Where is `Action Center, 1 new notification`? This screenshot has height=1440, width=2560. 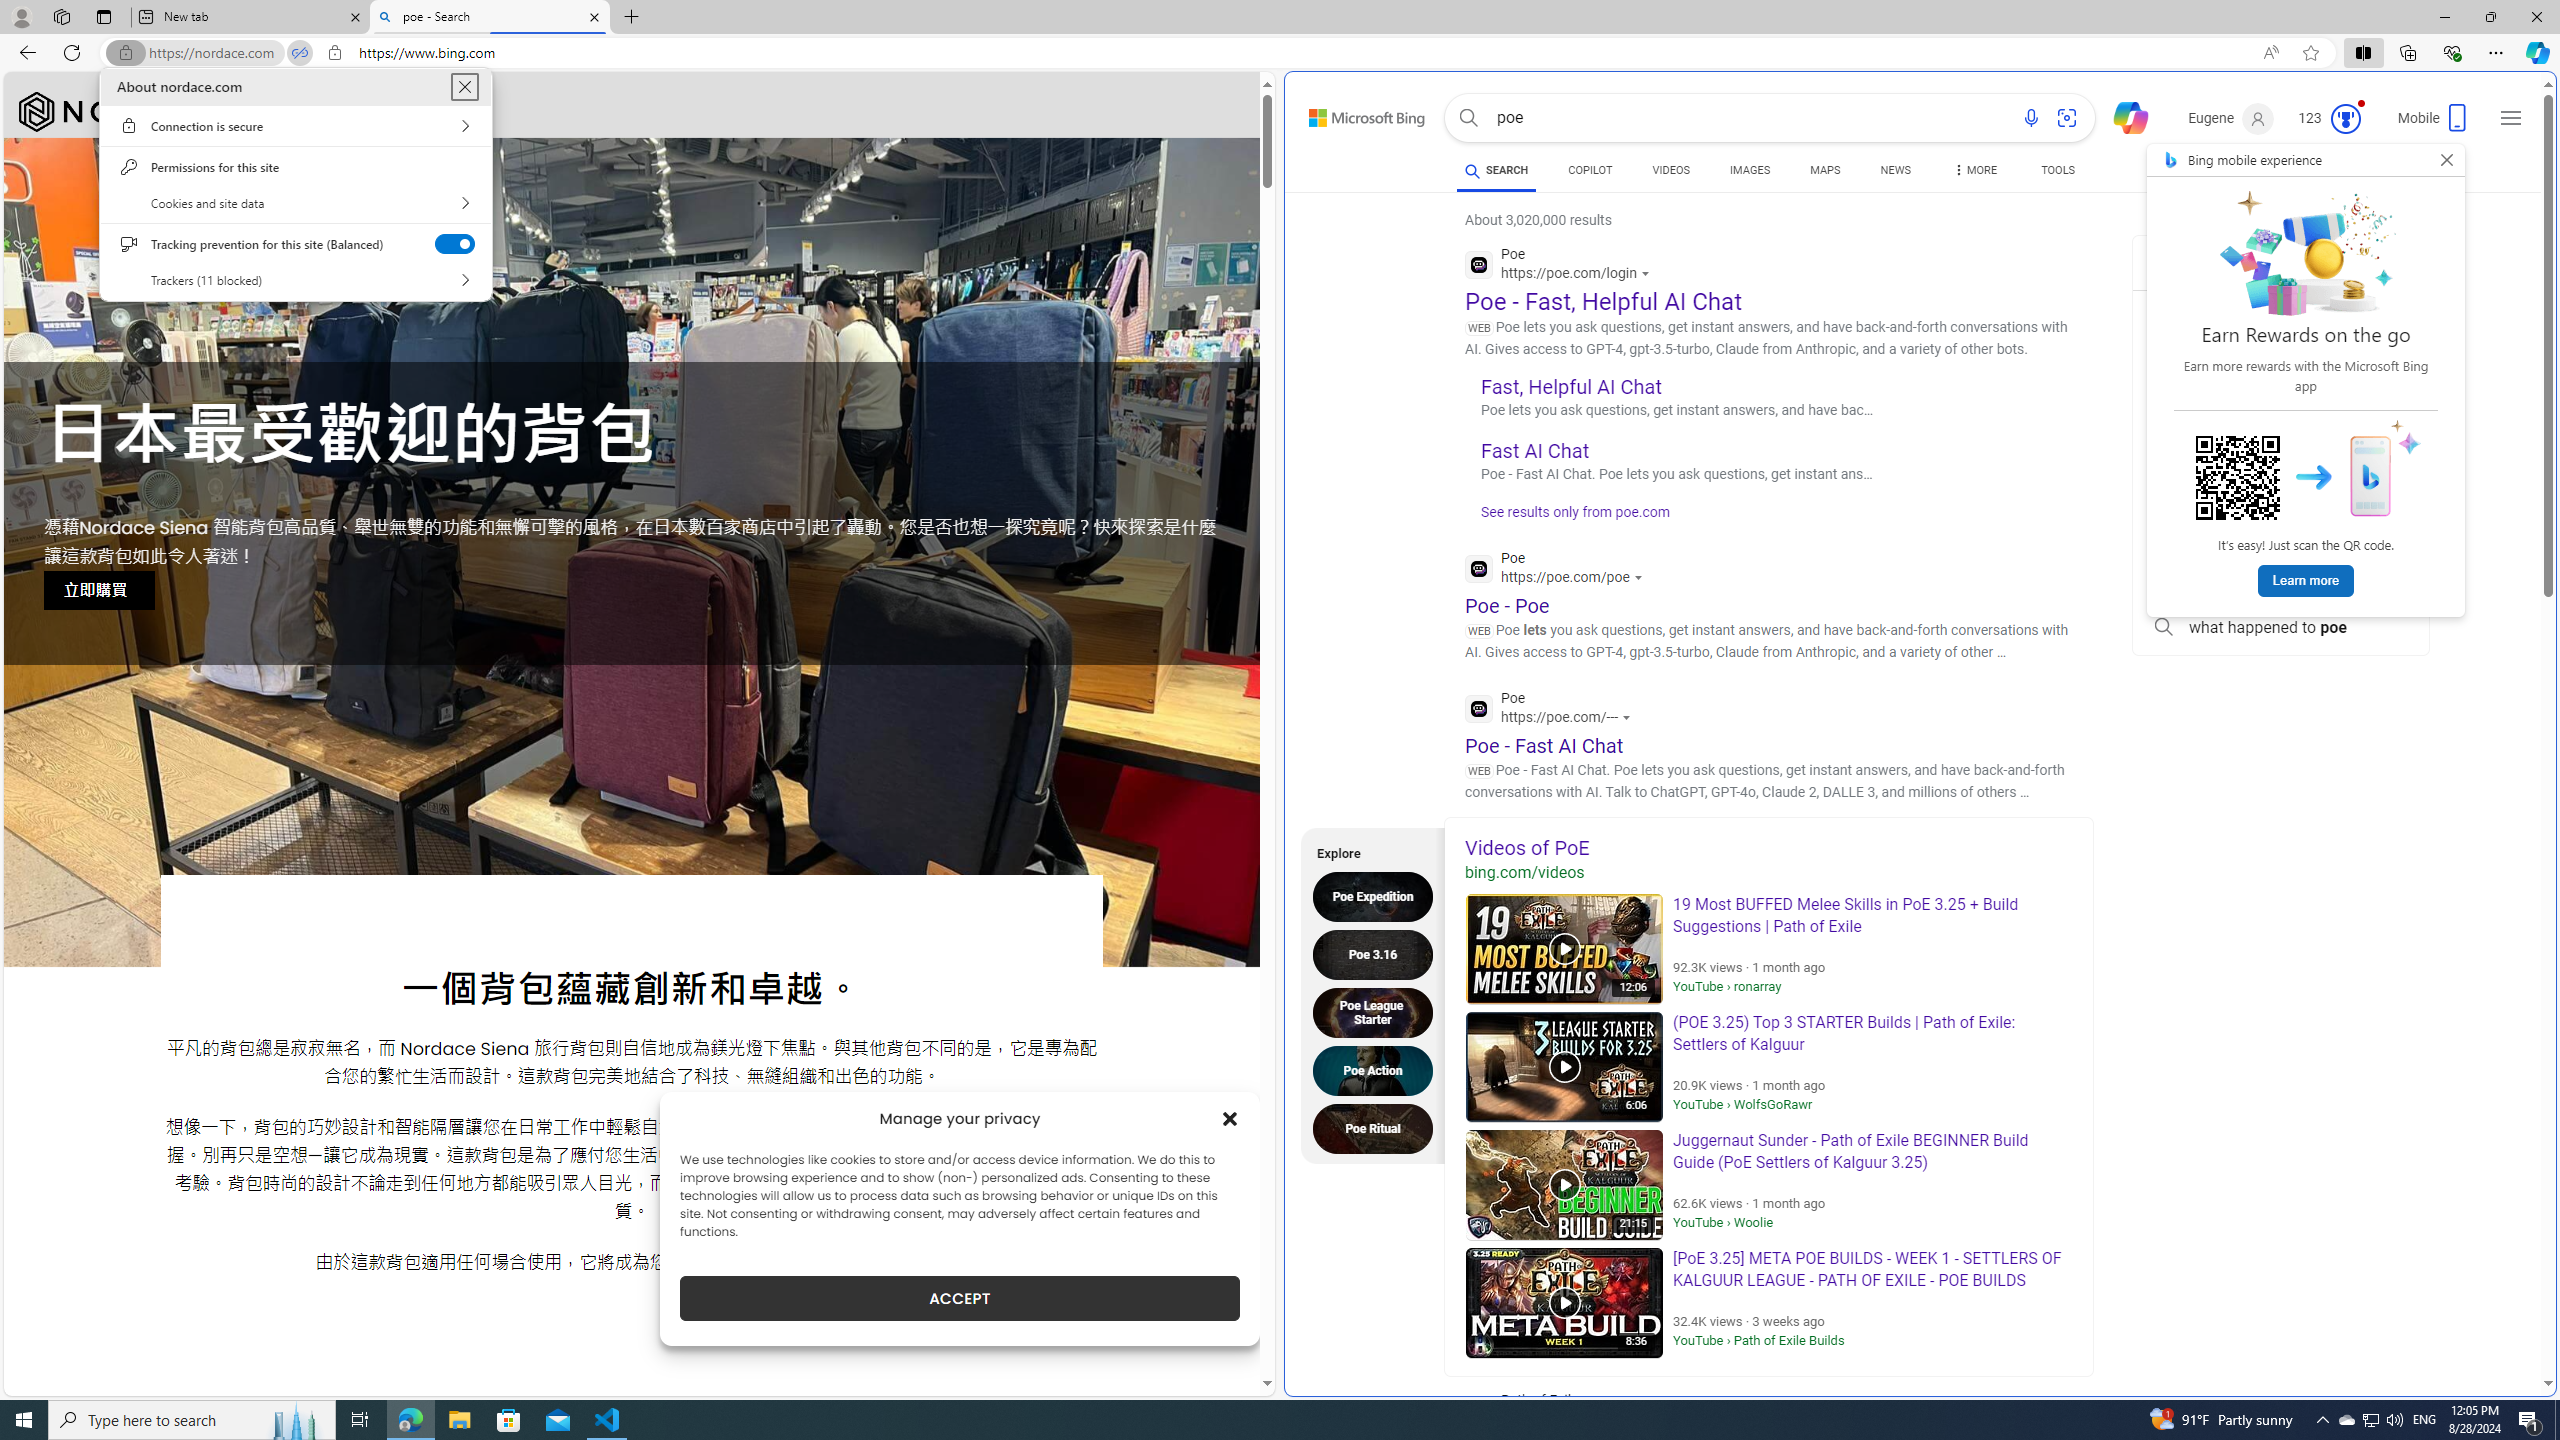 Action Center, 1 new notification is located at coordinates (2530, 1420).